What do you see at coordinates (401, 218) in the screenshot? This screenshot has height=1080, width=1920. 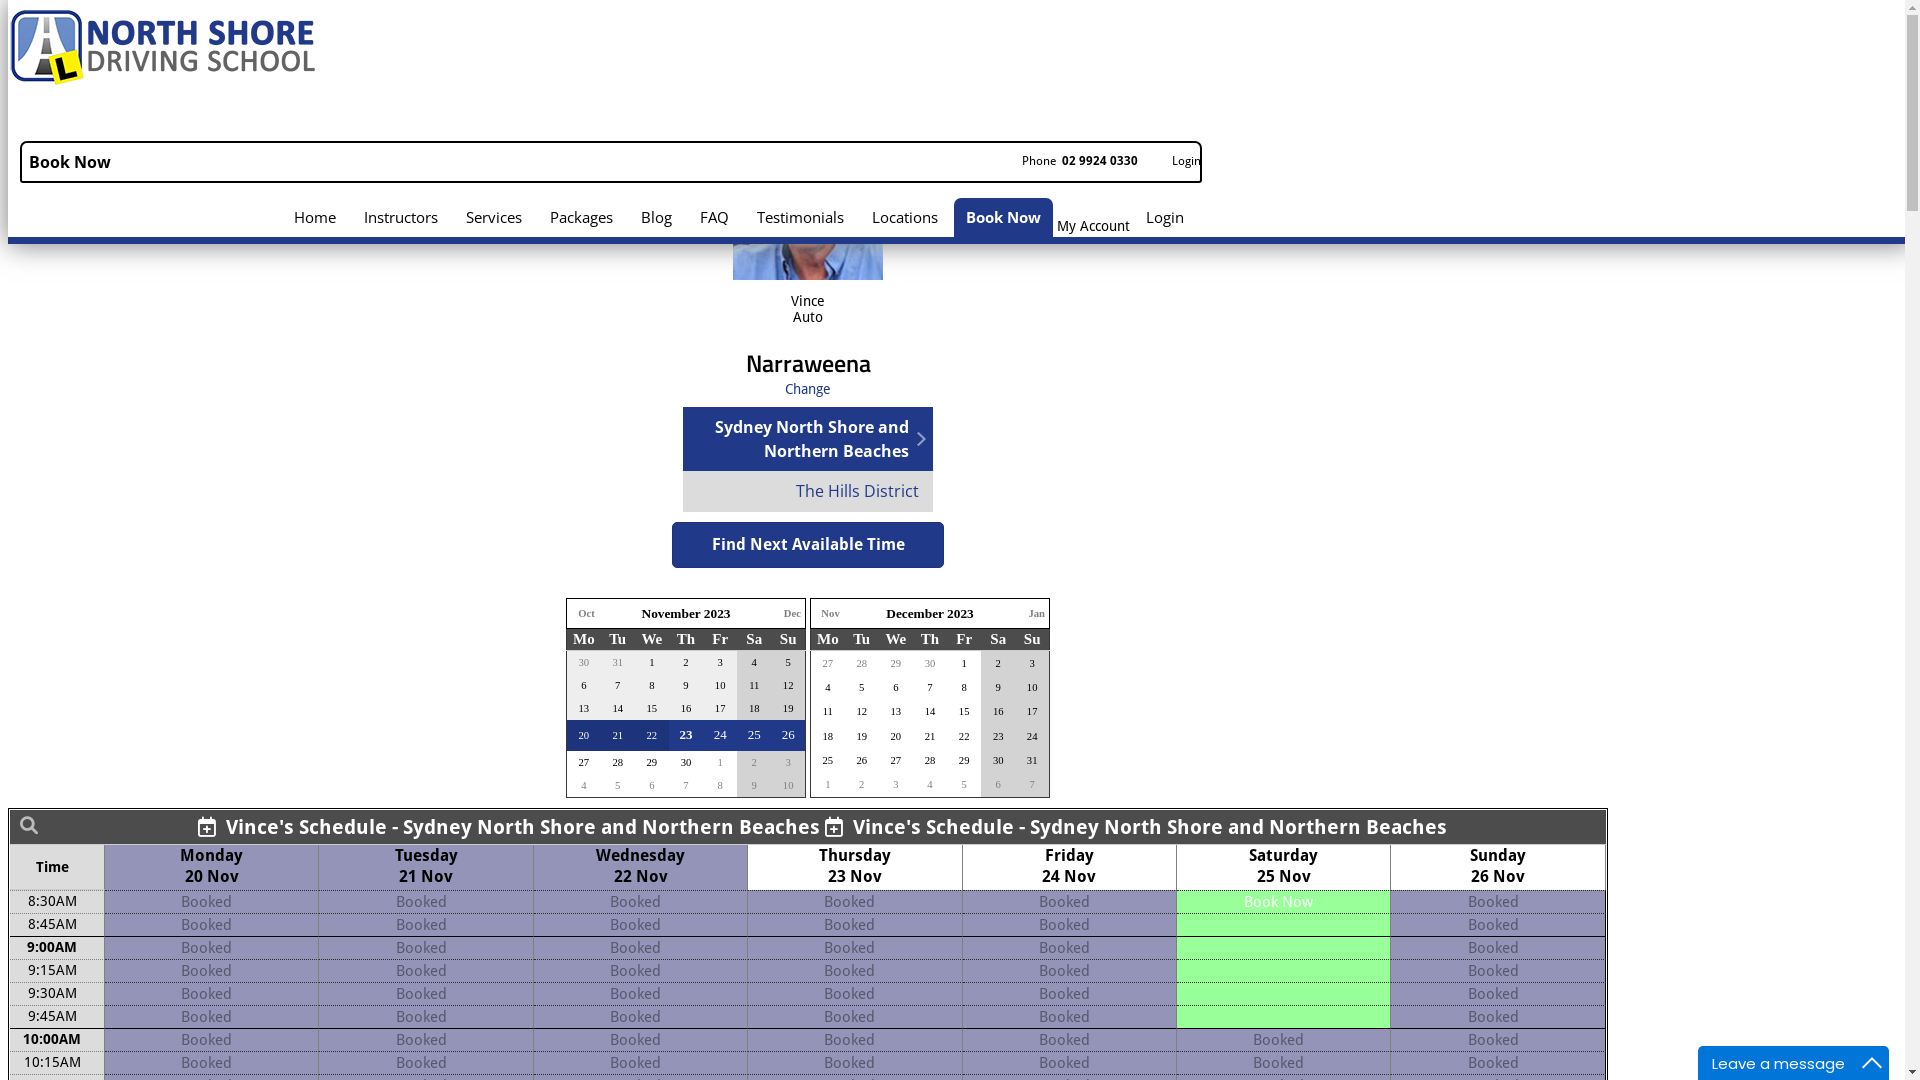 I see `Instructors` at bounding box center [401, 218].